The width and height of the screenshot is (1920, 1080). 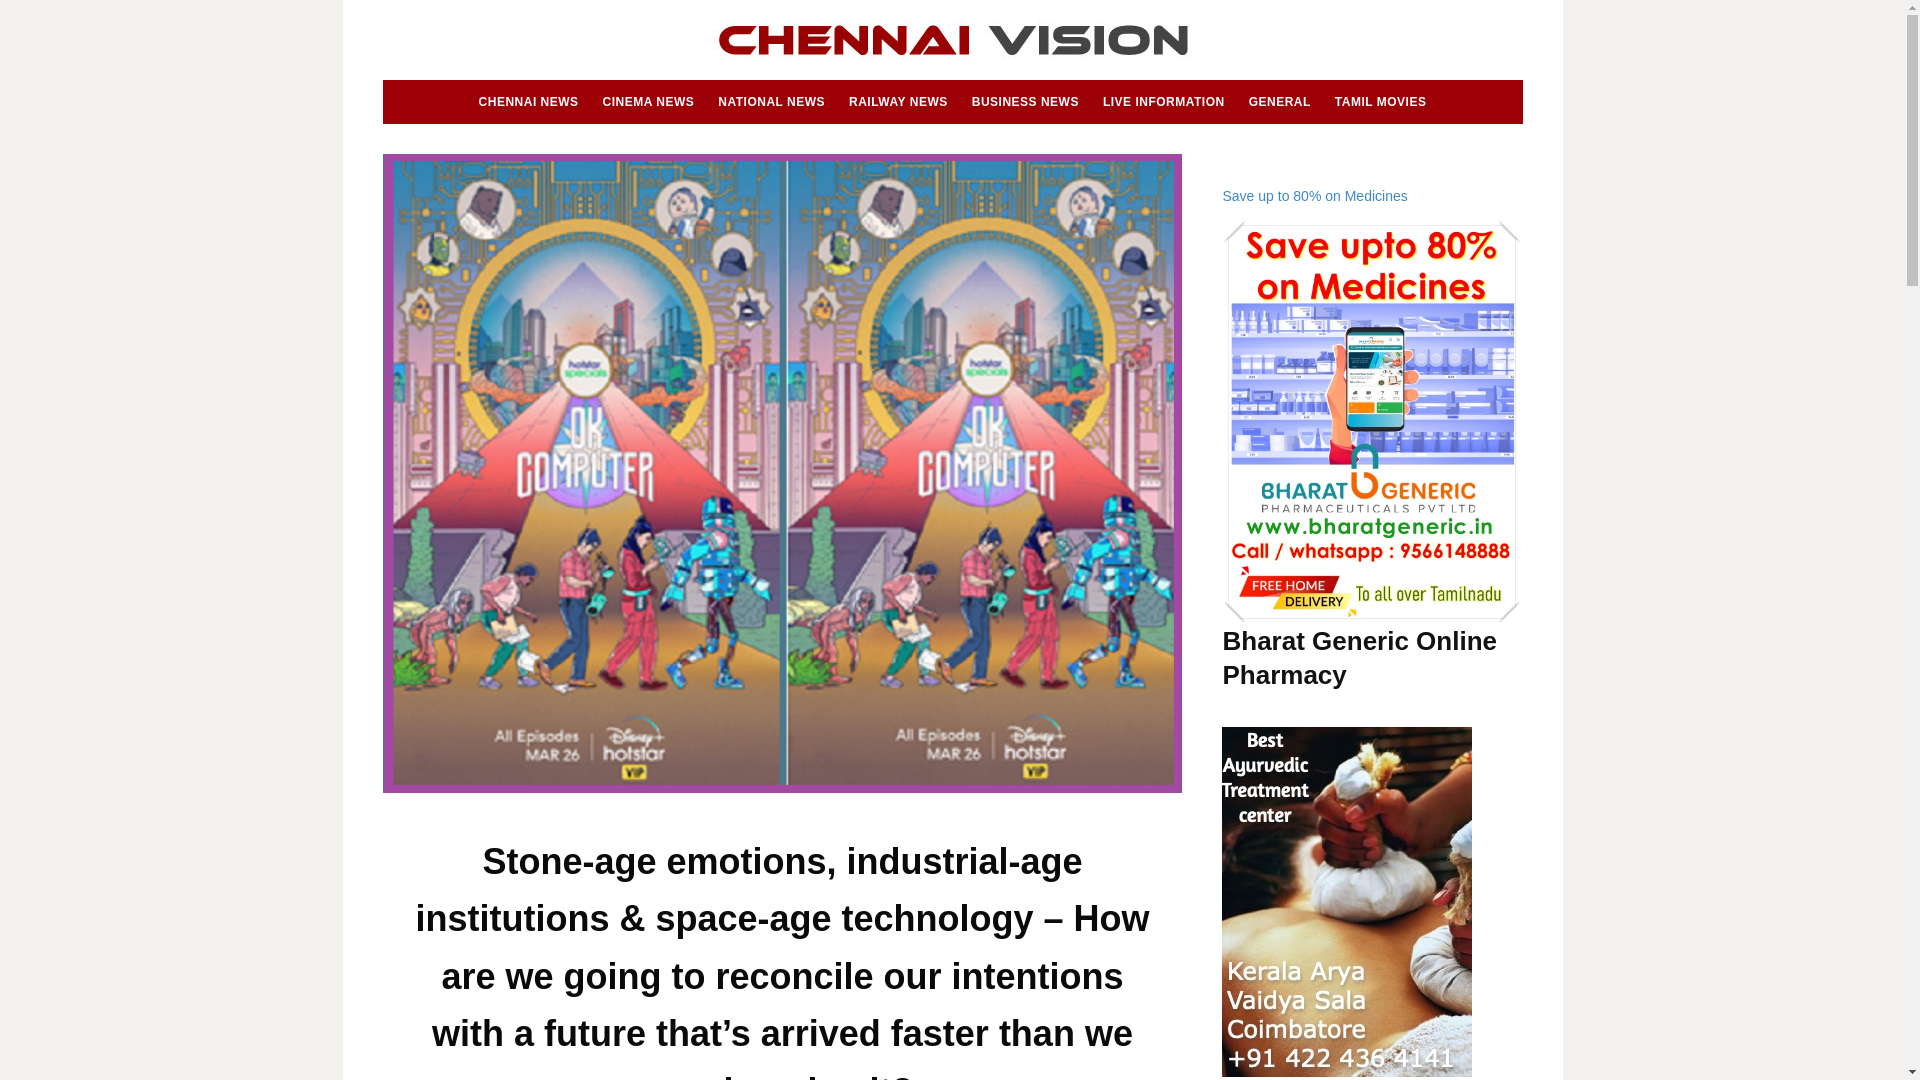 I want to click on GENERAL, so click(x=1280, y=102).